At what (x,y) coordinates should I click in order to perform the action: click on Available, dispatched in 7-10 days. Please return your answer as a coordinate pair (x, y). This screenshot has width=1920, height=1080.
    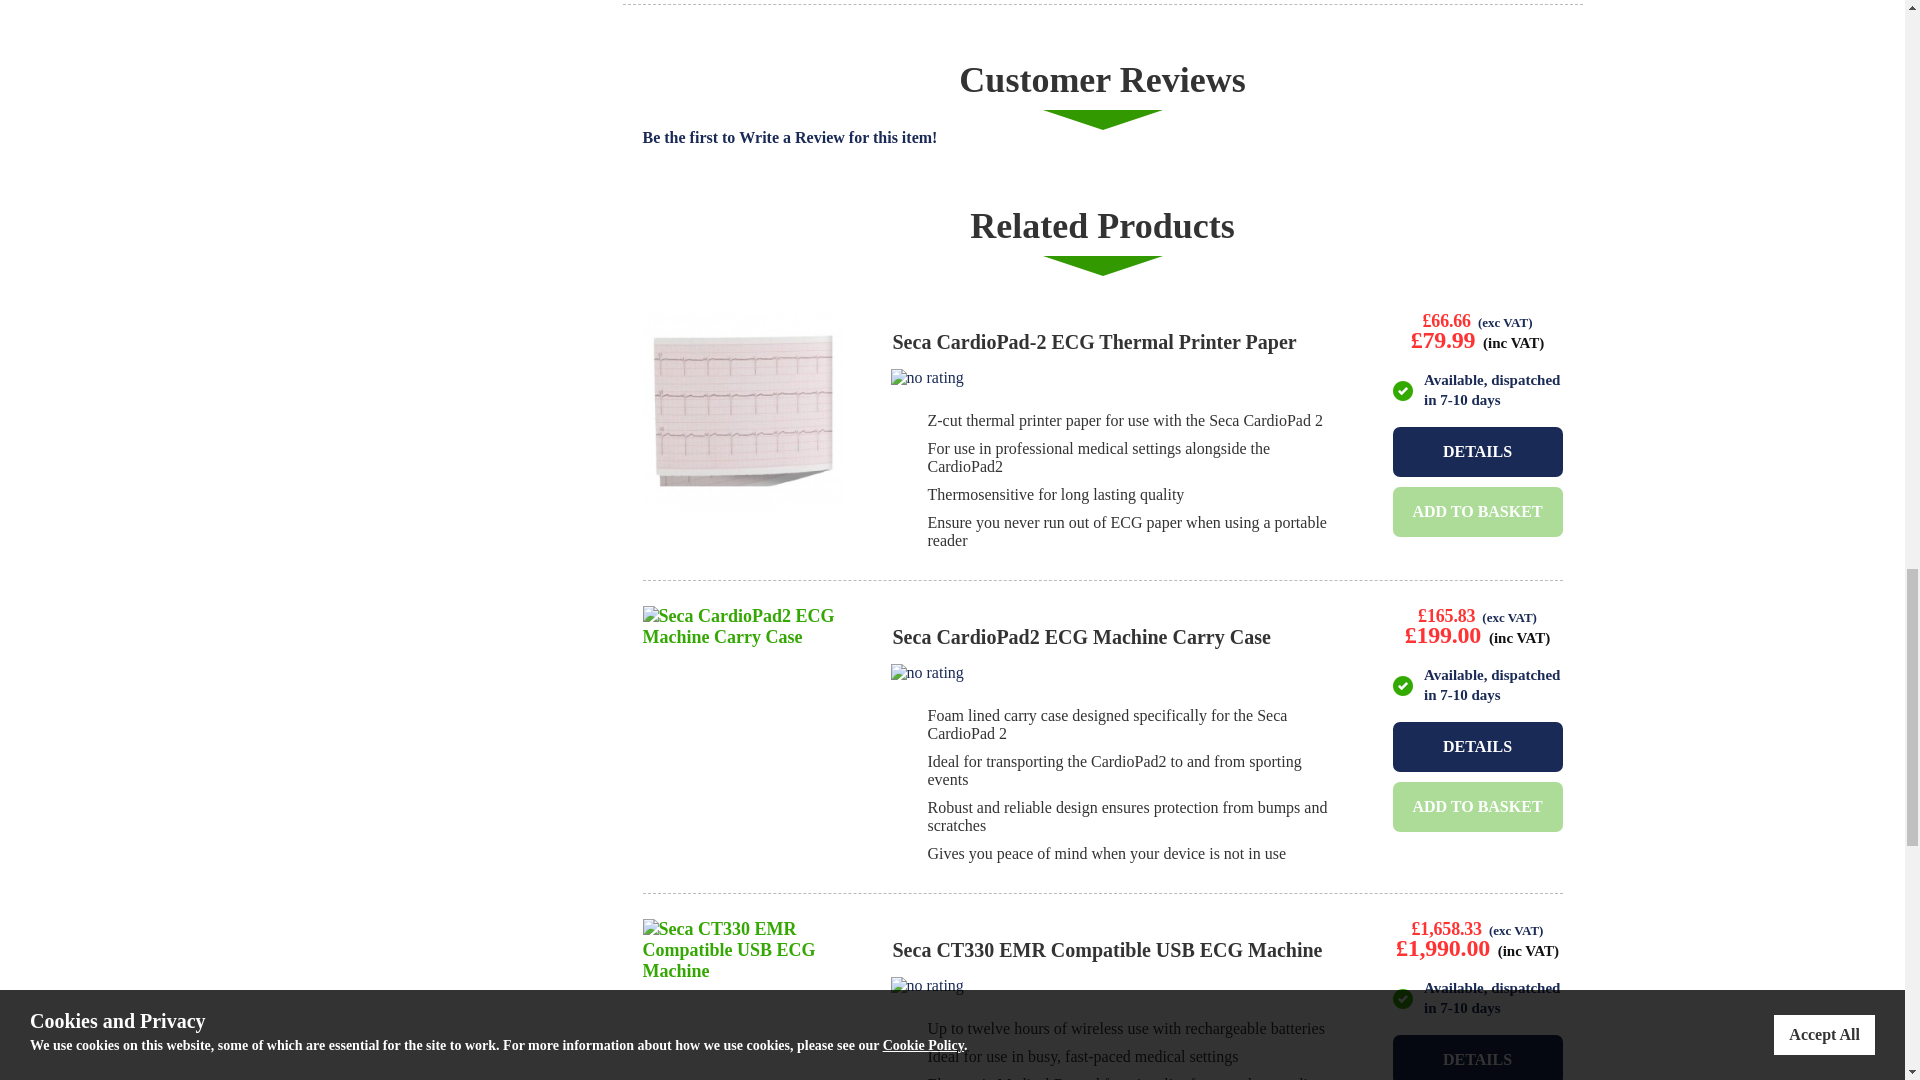
    Looking at the image, I should click on (1402, 686).